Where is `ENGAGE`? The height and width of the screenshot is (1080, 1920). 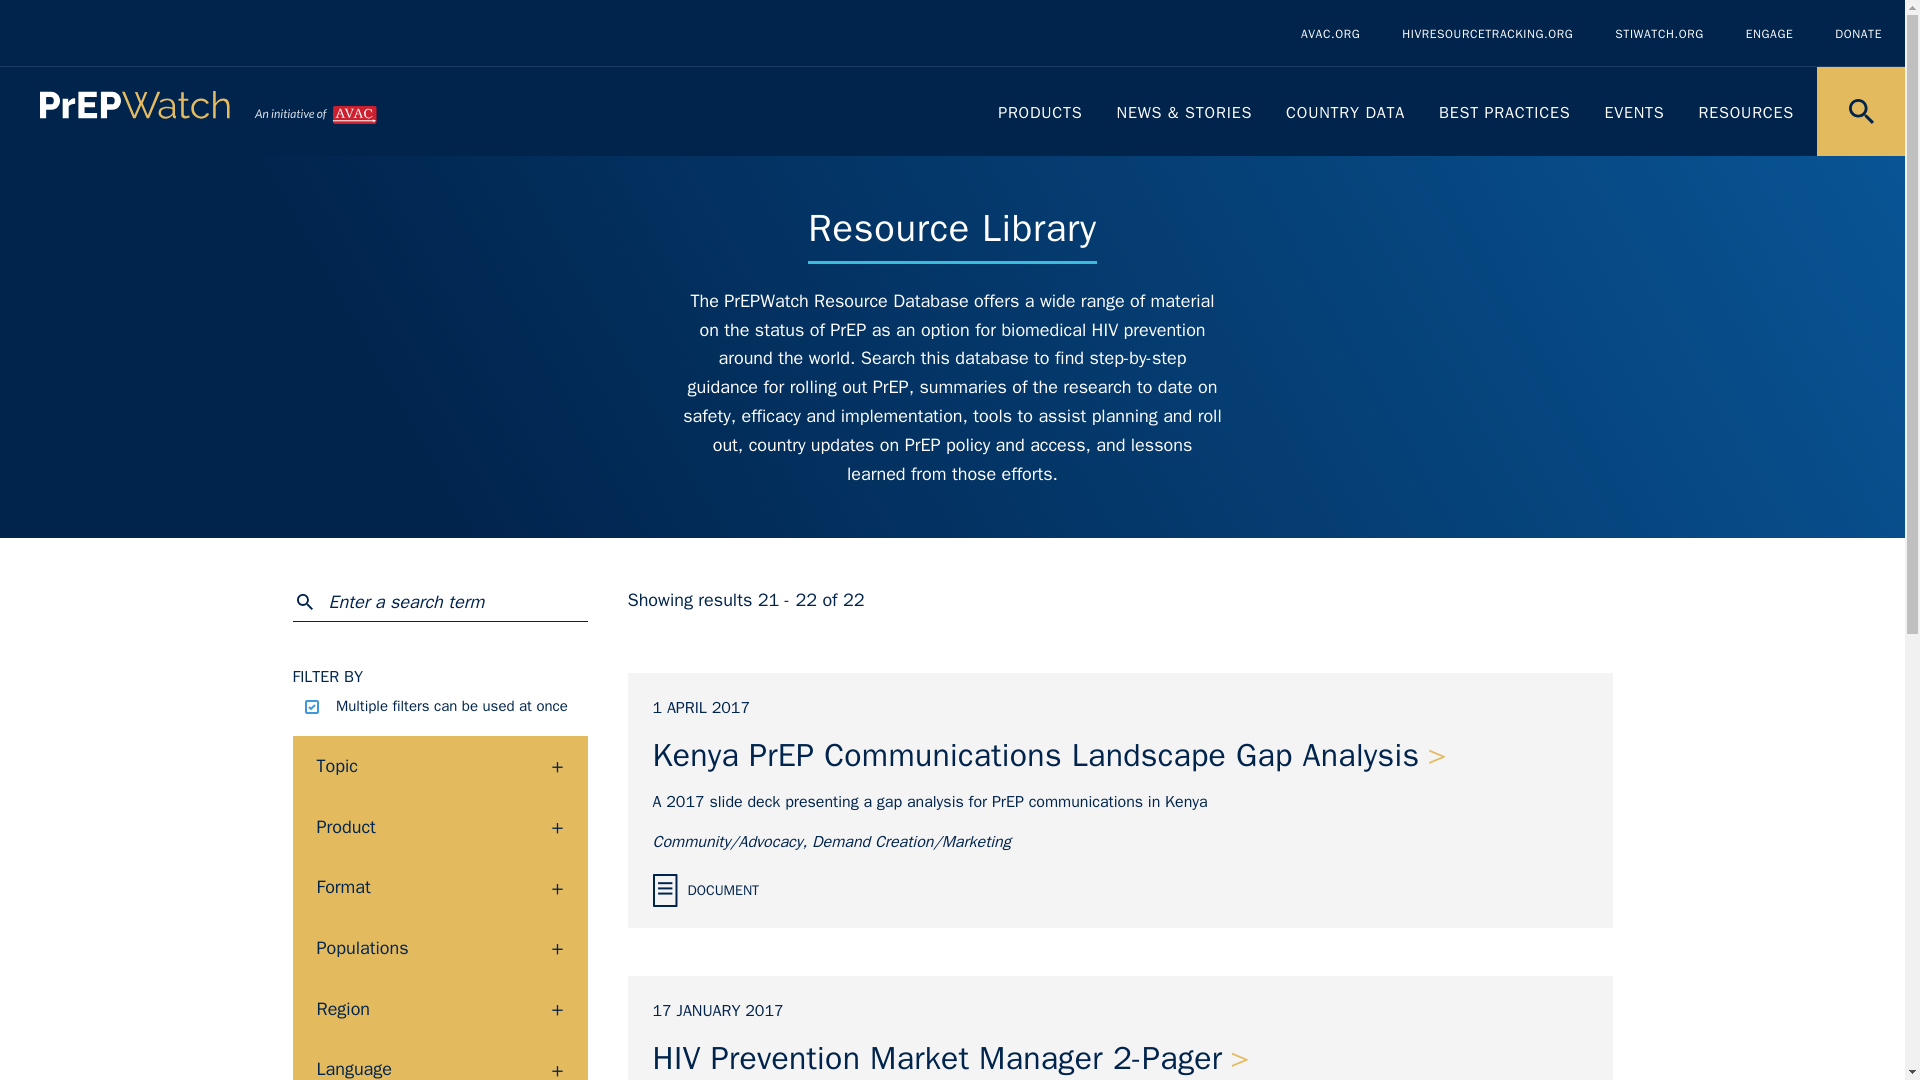
ENGAGE is located at coordinates (1769, 34).